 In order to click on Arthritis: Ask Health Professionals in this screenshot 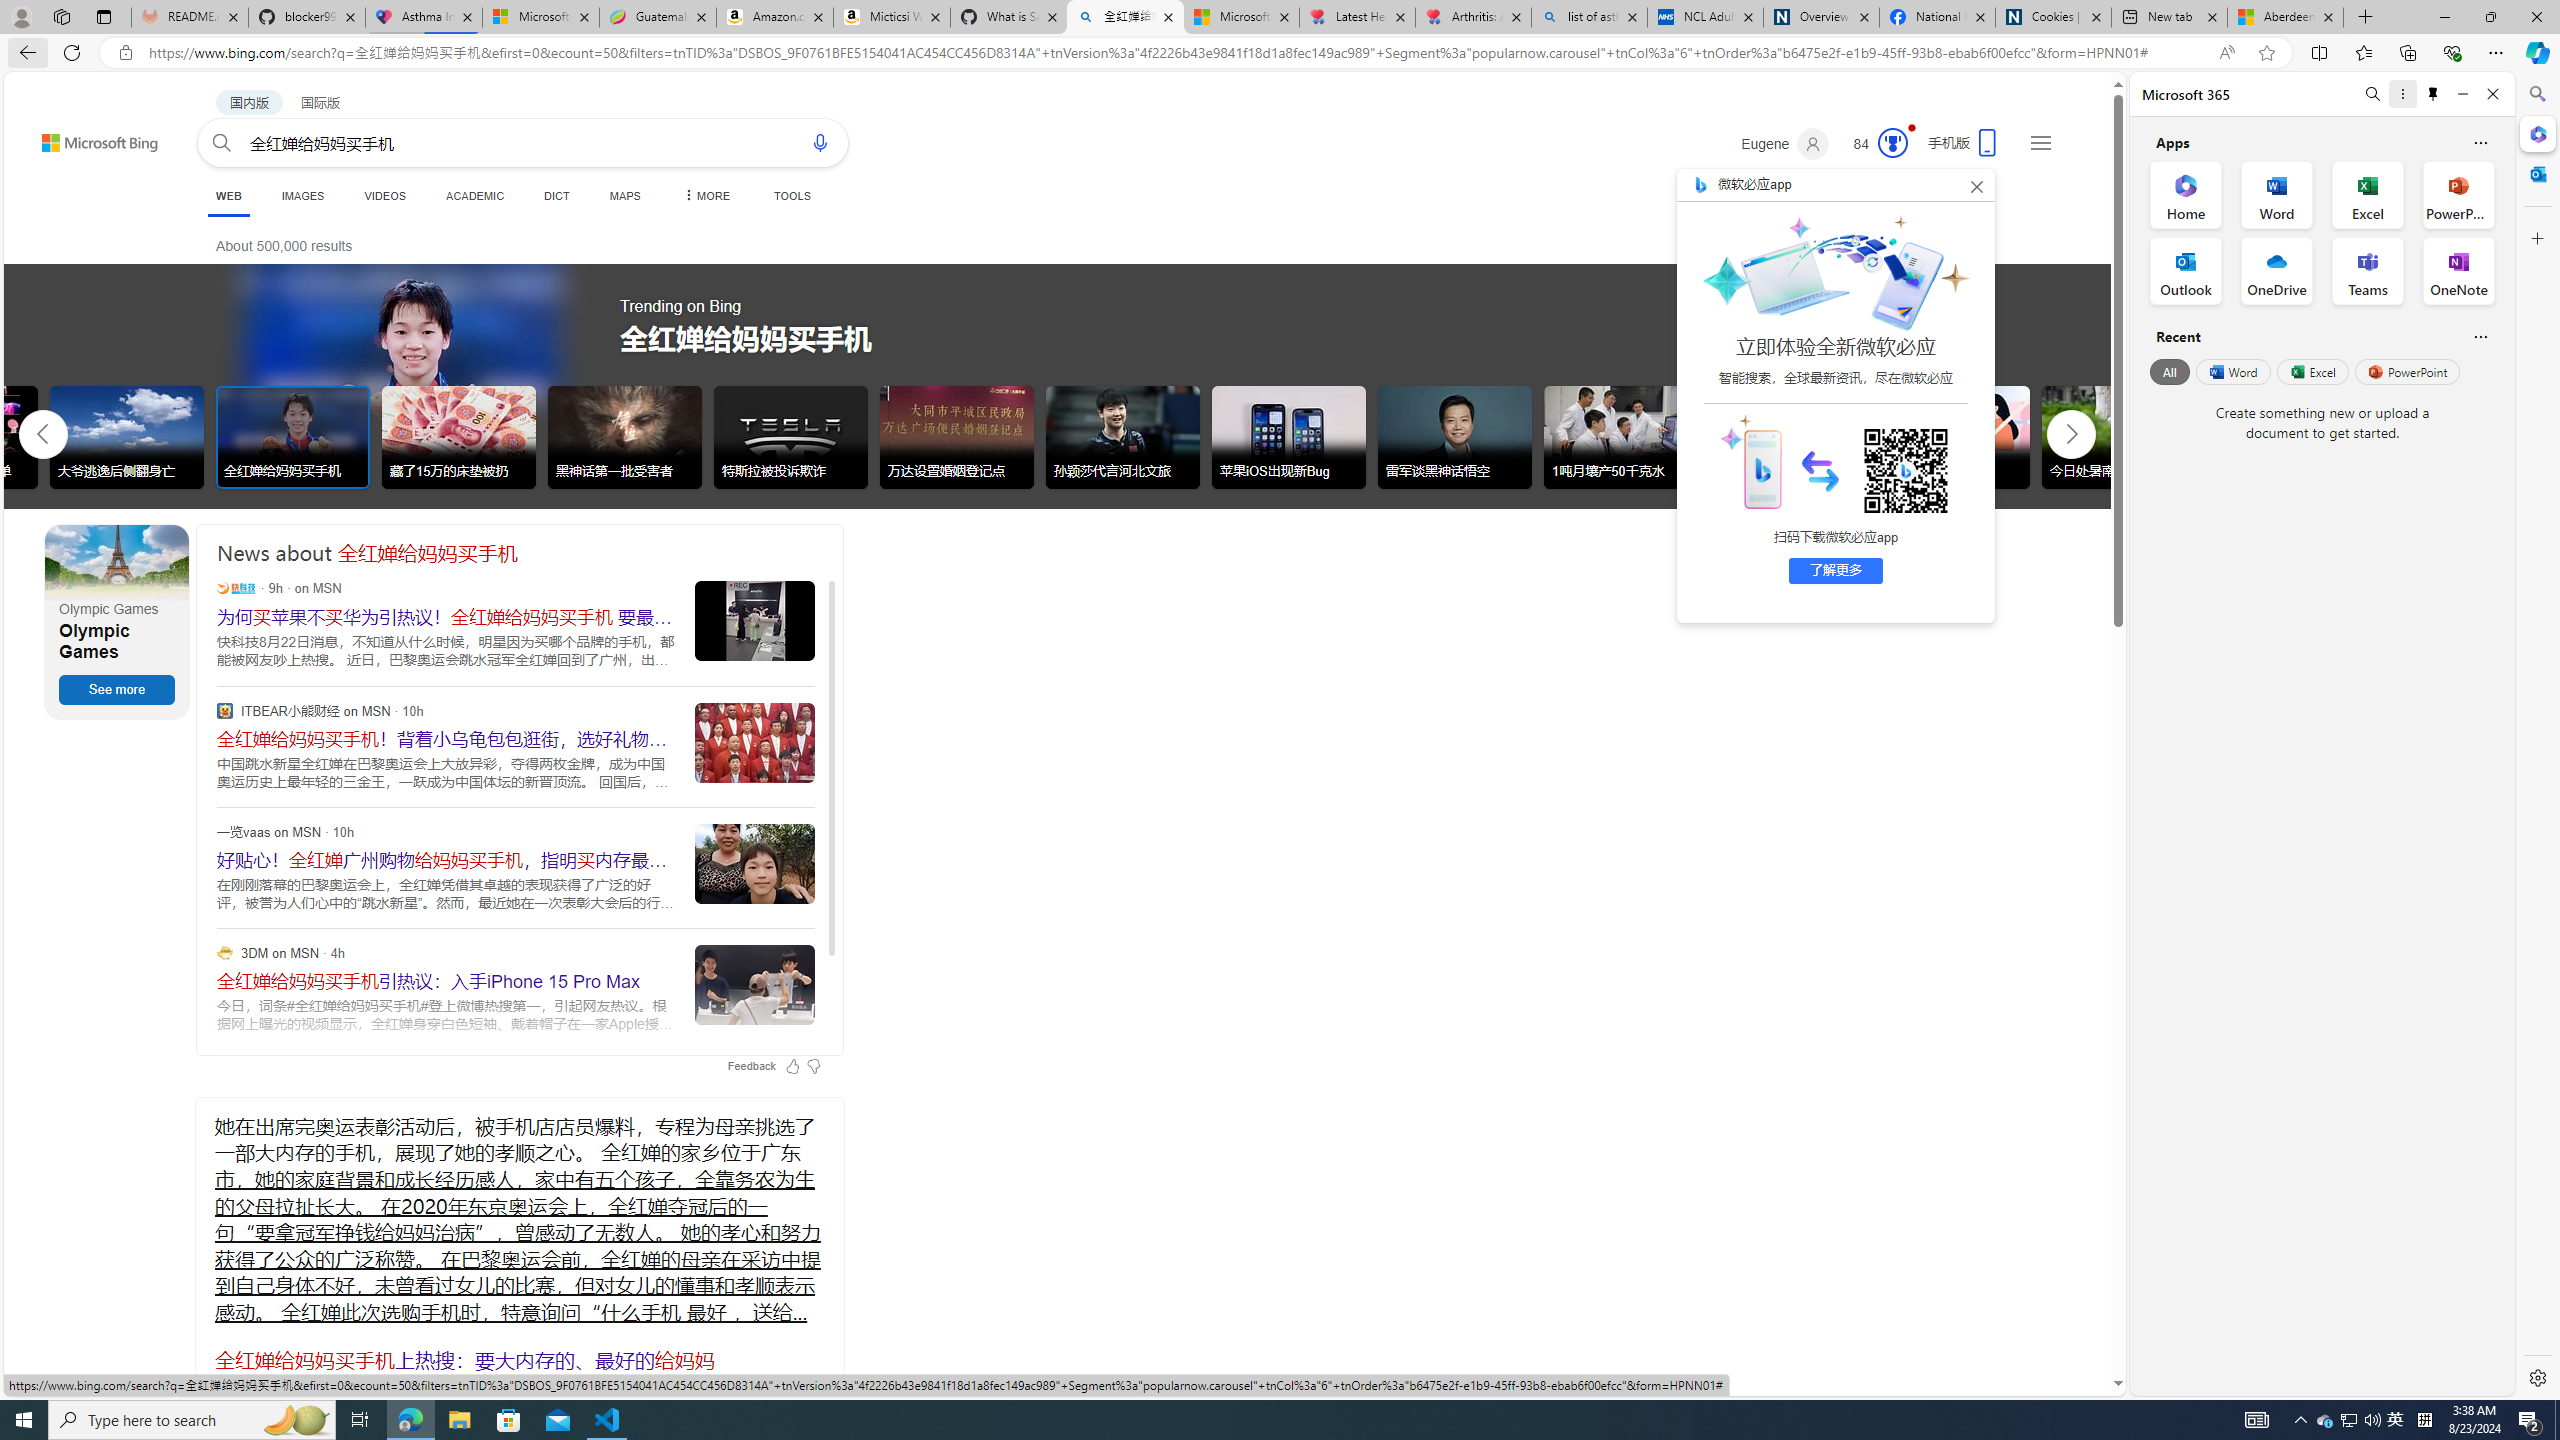, I will do `click(1474, 17)`.